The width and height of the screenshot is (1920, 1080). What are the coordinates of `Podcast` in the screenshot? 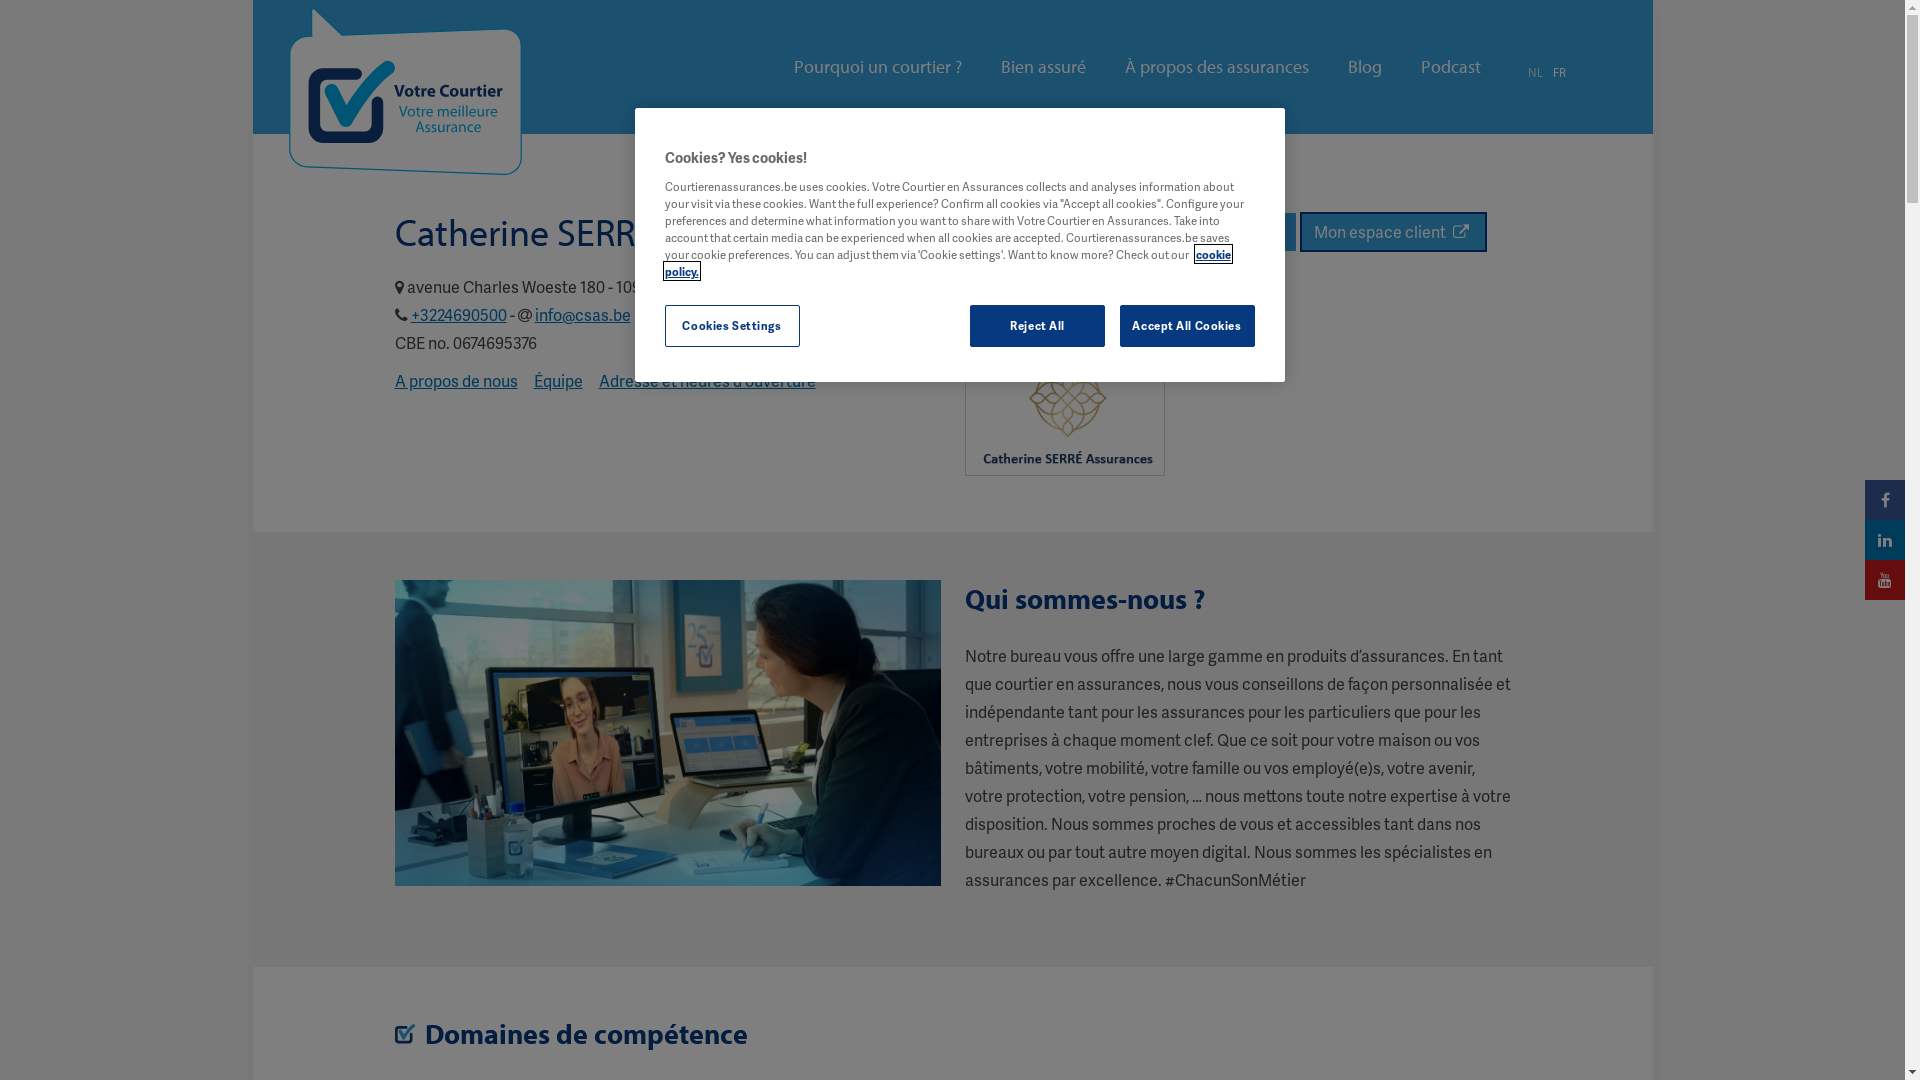 It's located at (1450, 67).